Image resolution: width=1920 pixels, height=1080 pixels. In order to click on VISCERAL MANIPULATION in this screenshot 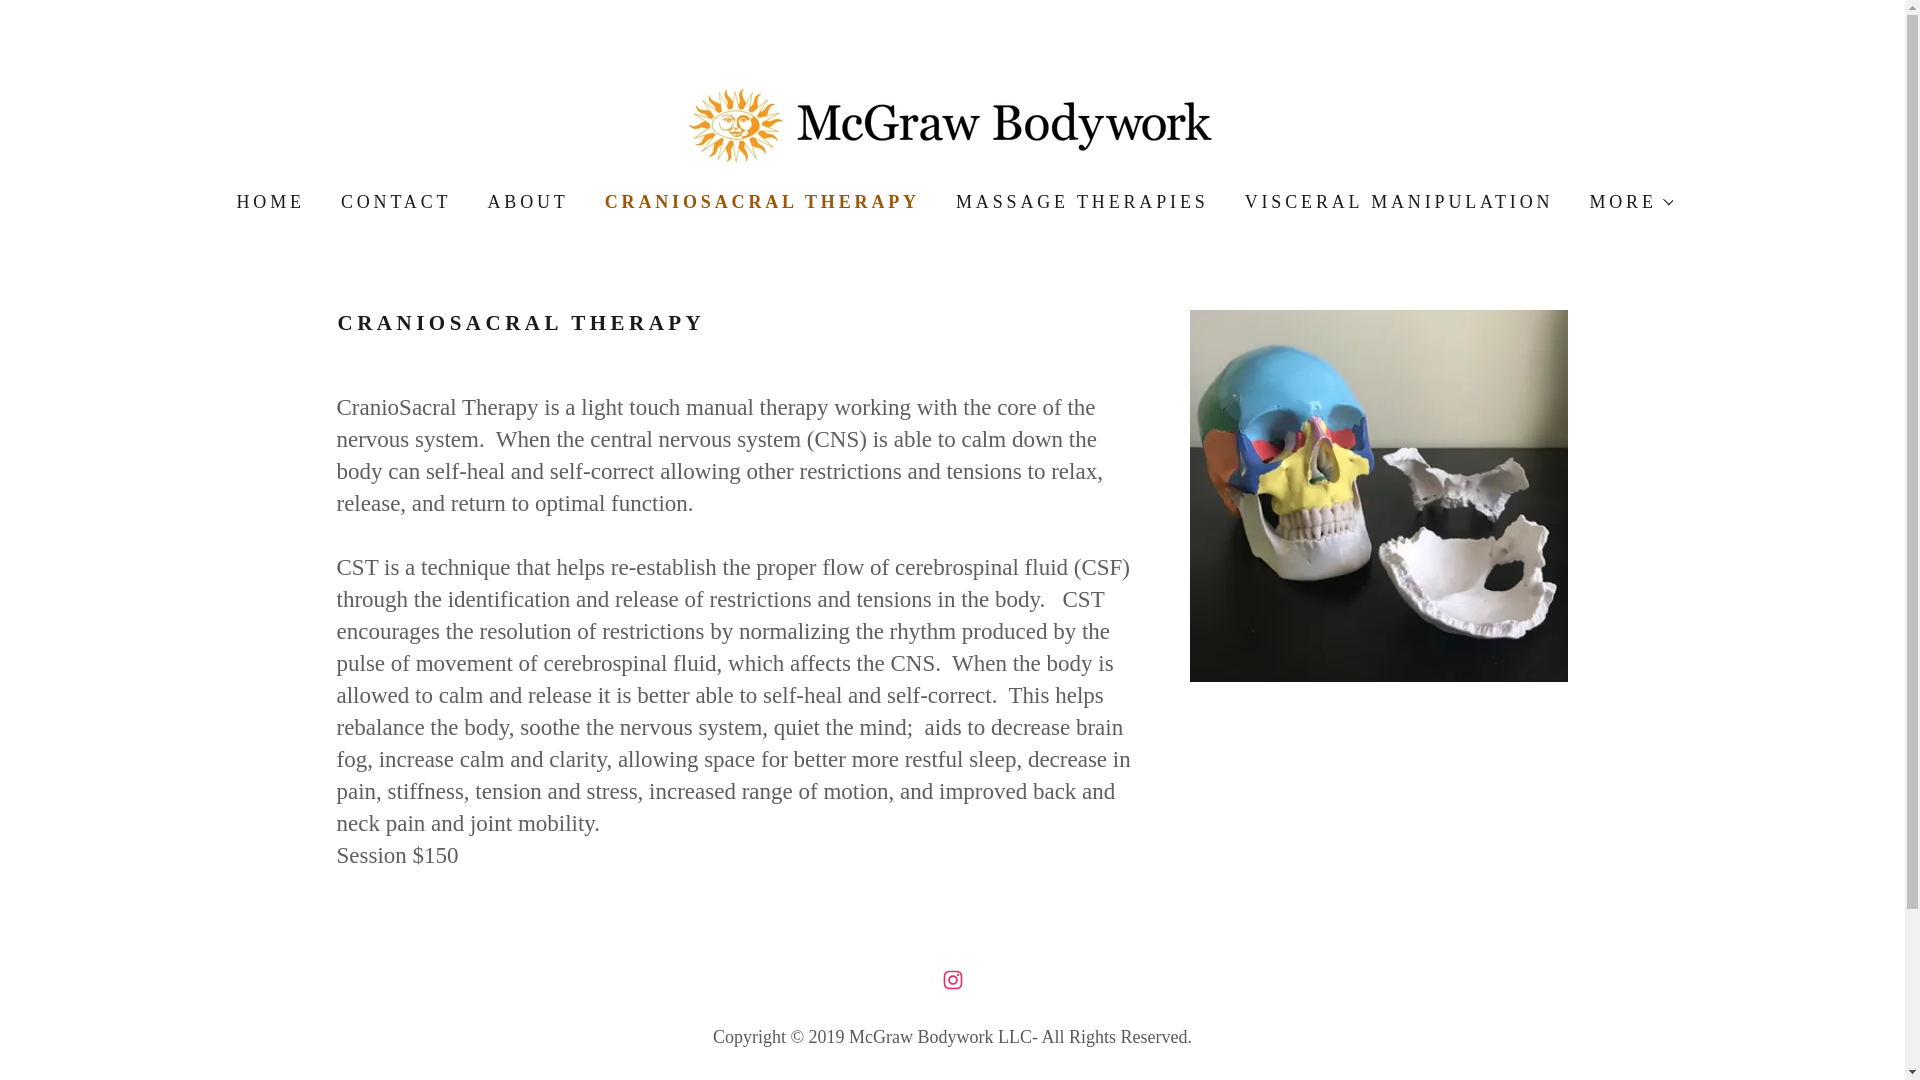, I will do `click(1246, 1077)`.